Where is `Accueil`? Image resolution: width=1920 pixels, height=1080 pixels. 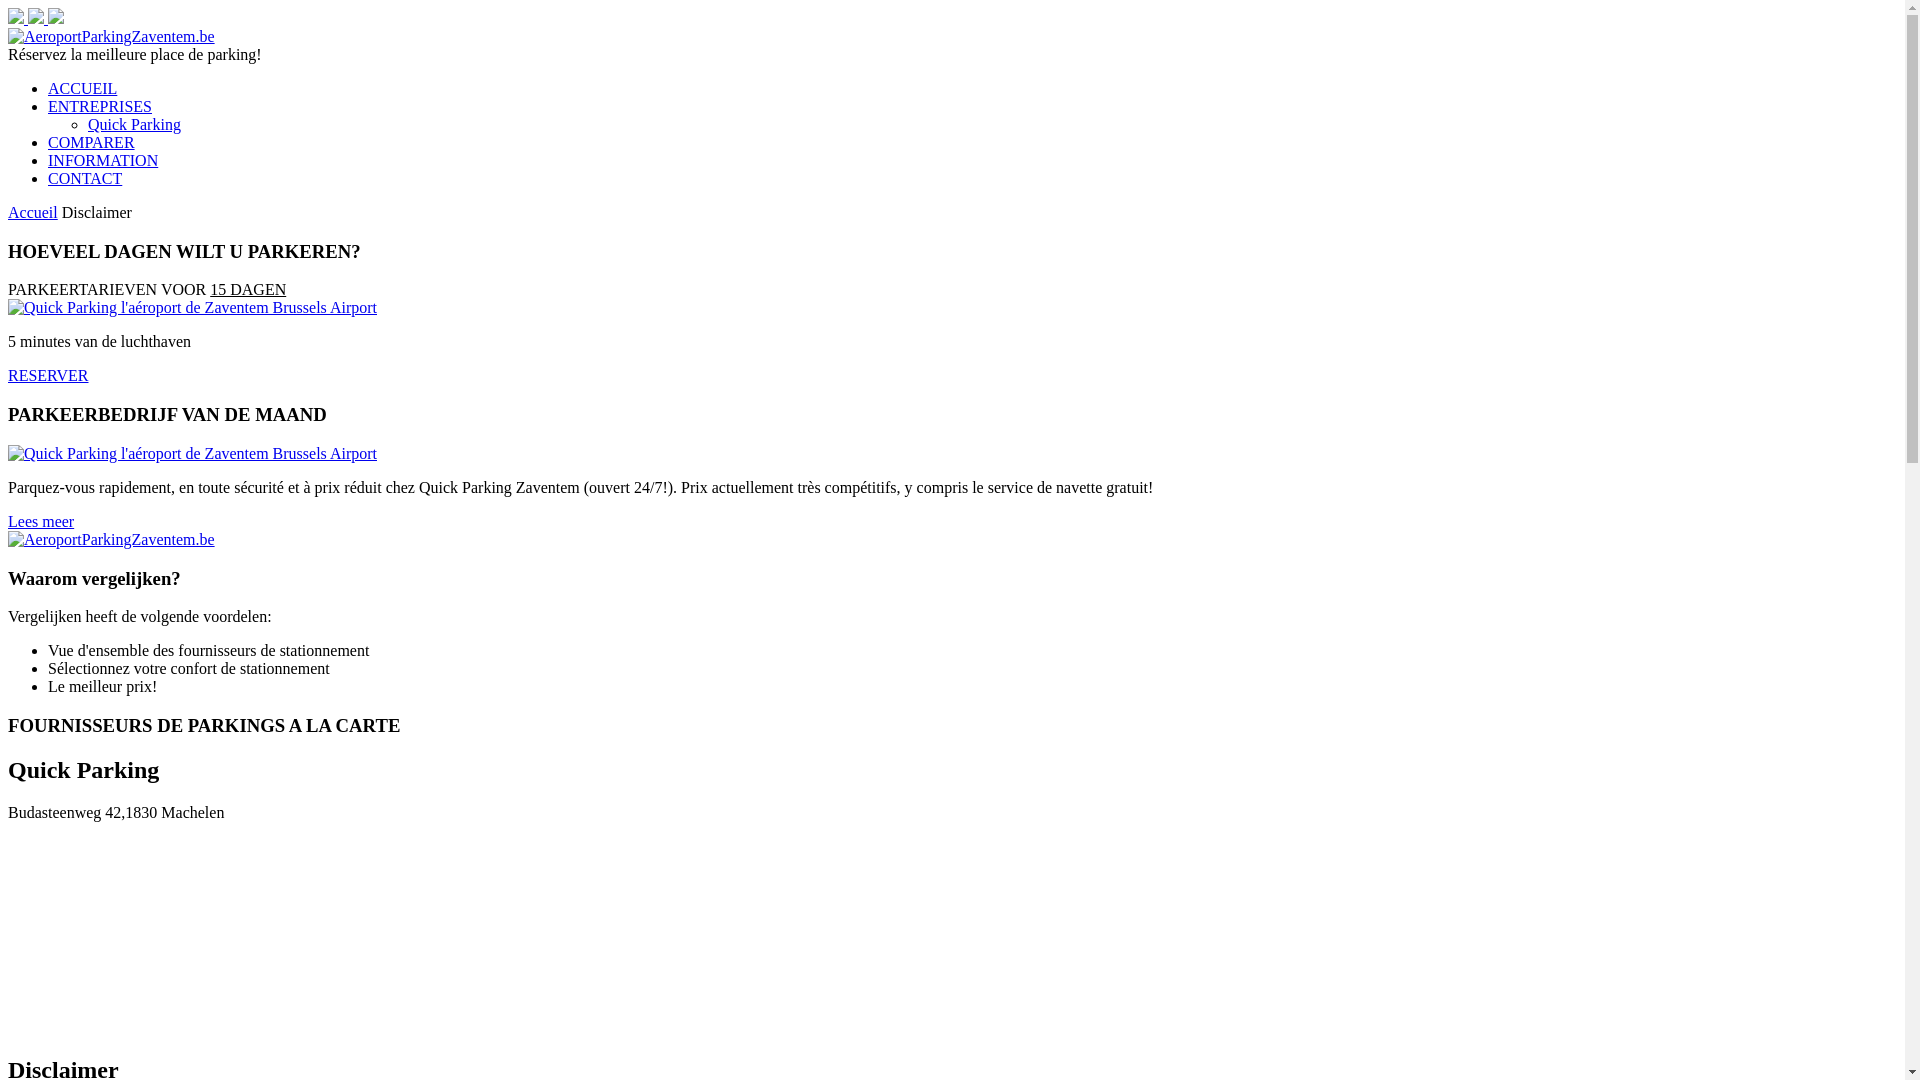
Accueil is located at coordinates (33, 212).